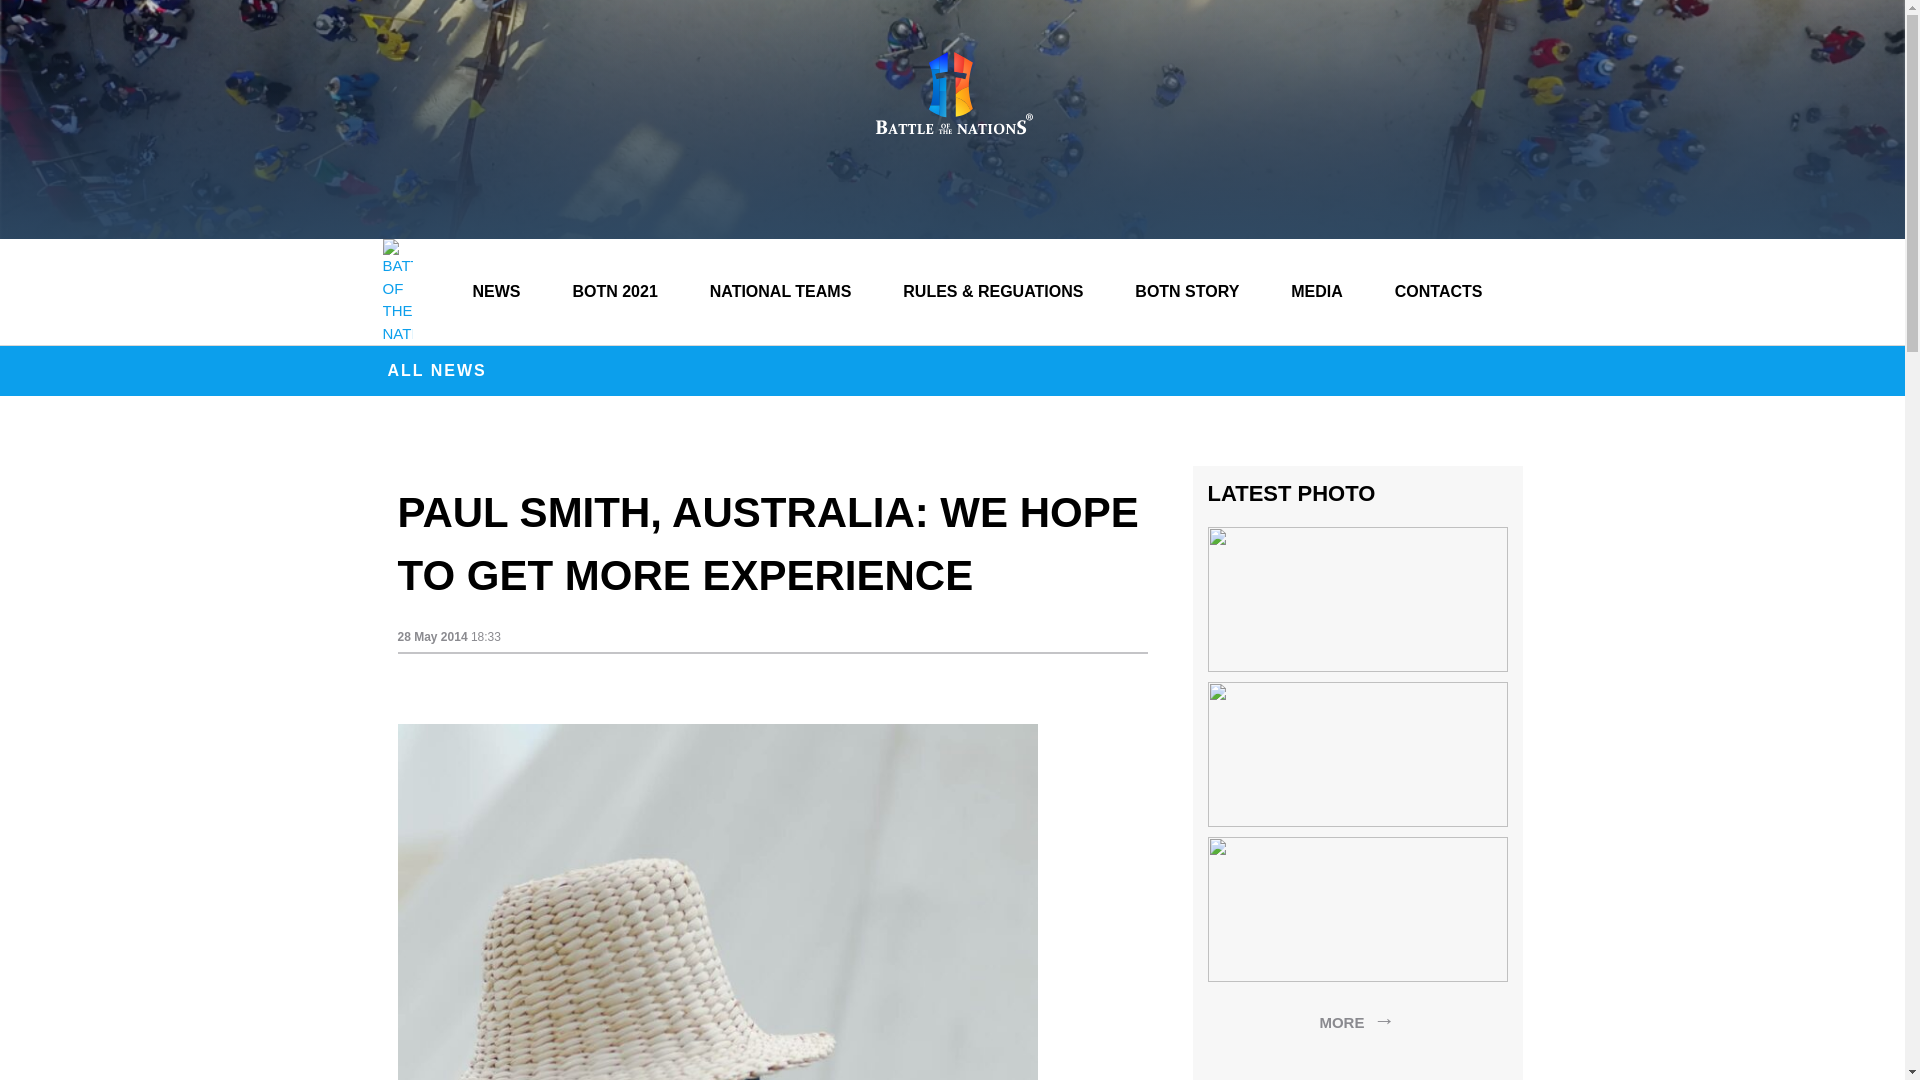 This screenshot has width=1920, height=1080. Describe the element at coordinates (434, 370) in the screenshot. I see `ALL NEWS` at that location.